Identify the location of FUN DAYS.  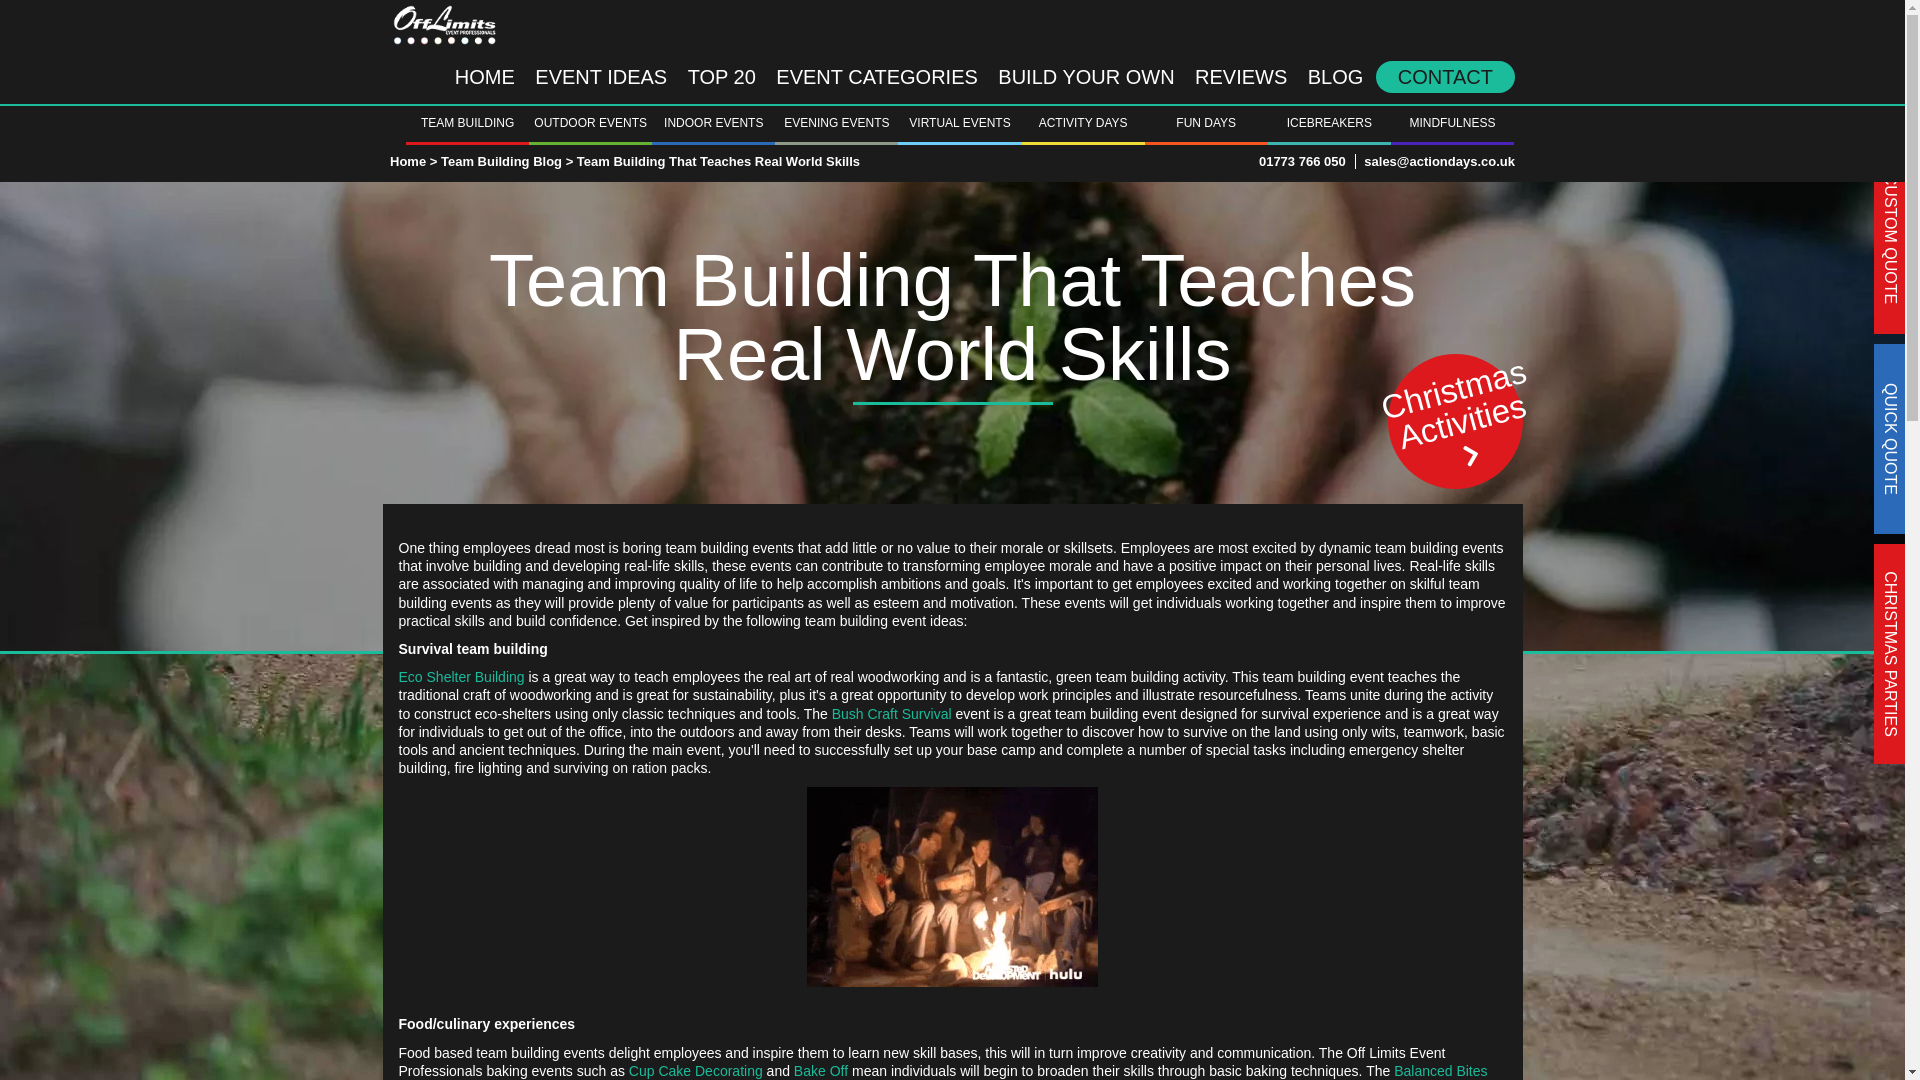
(1206, 123).